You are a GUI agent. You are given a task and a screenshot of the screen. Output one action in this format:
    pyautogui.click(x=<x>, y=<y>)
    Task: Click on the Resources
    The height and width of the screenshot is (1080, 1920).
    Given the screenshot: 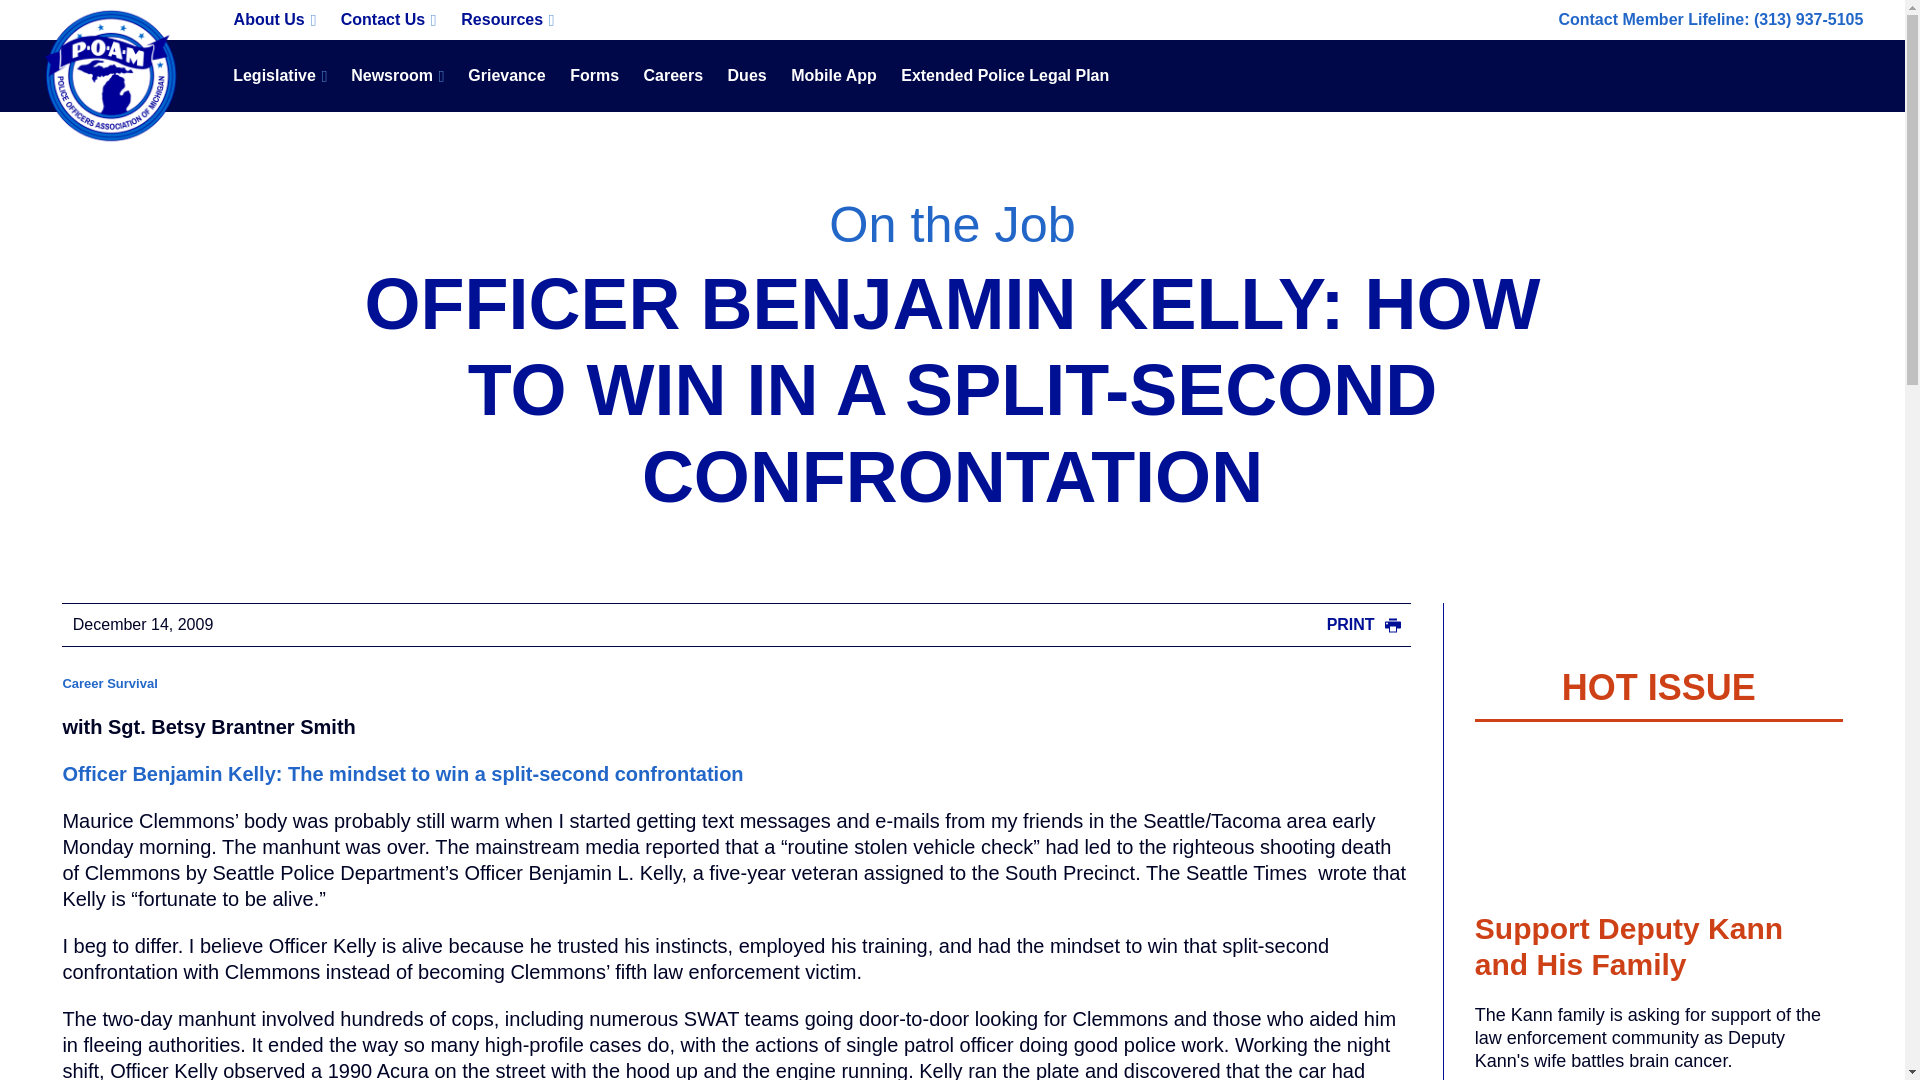 What is the action you would take?
    pyautogui.click(x=508, y=20)
    